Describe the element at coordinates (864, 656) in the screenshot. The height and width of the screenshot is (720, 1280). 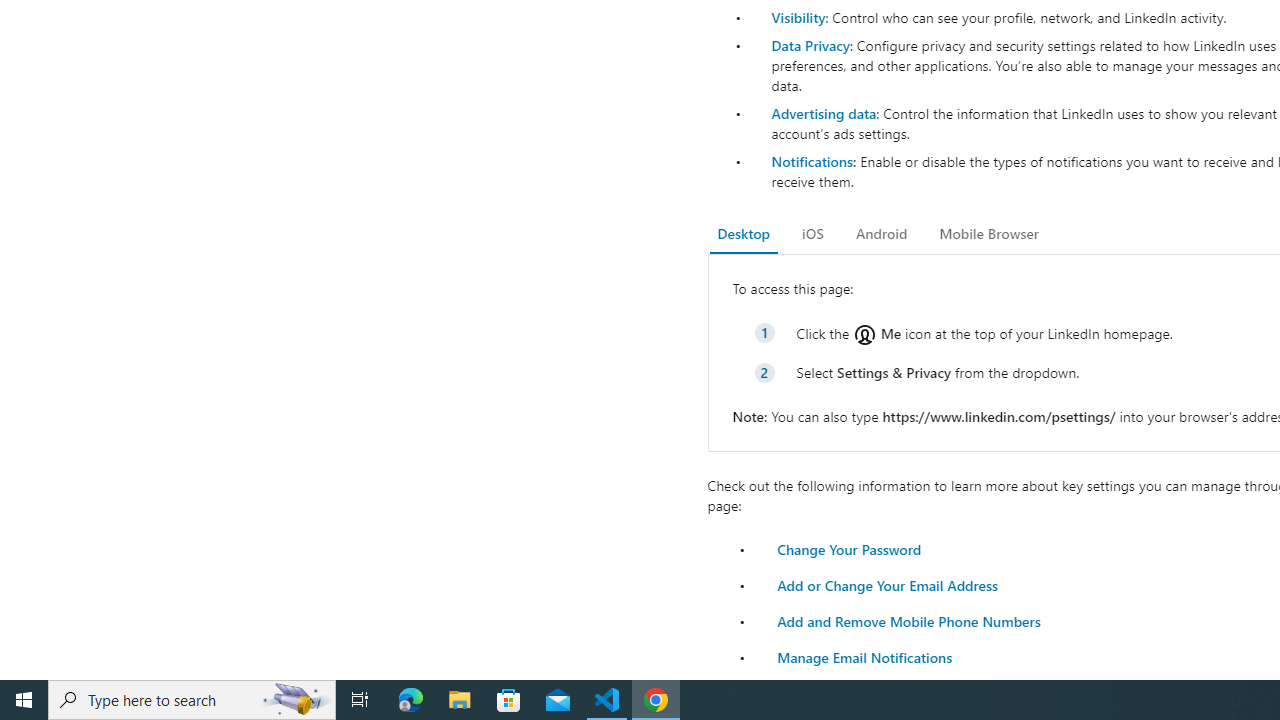
I see `Manage Email Notifications` at that location.